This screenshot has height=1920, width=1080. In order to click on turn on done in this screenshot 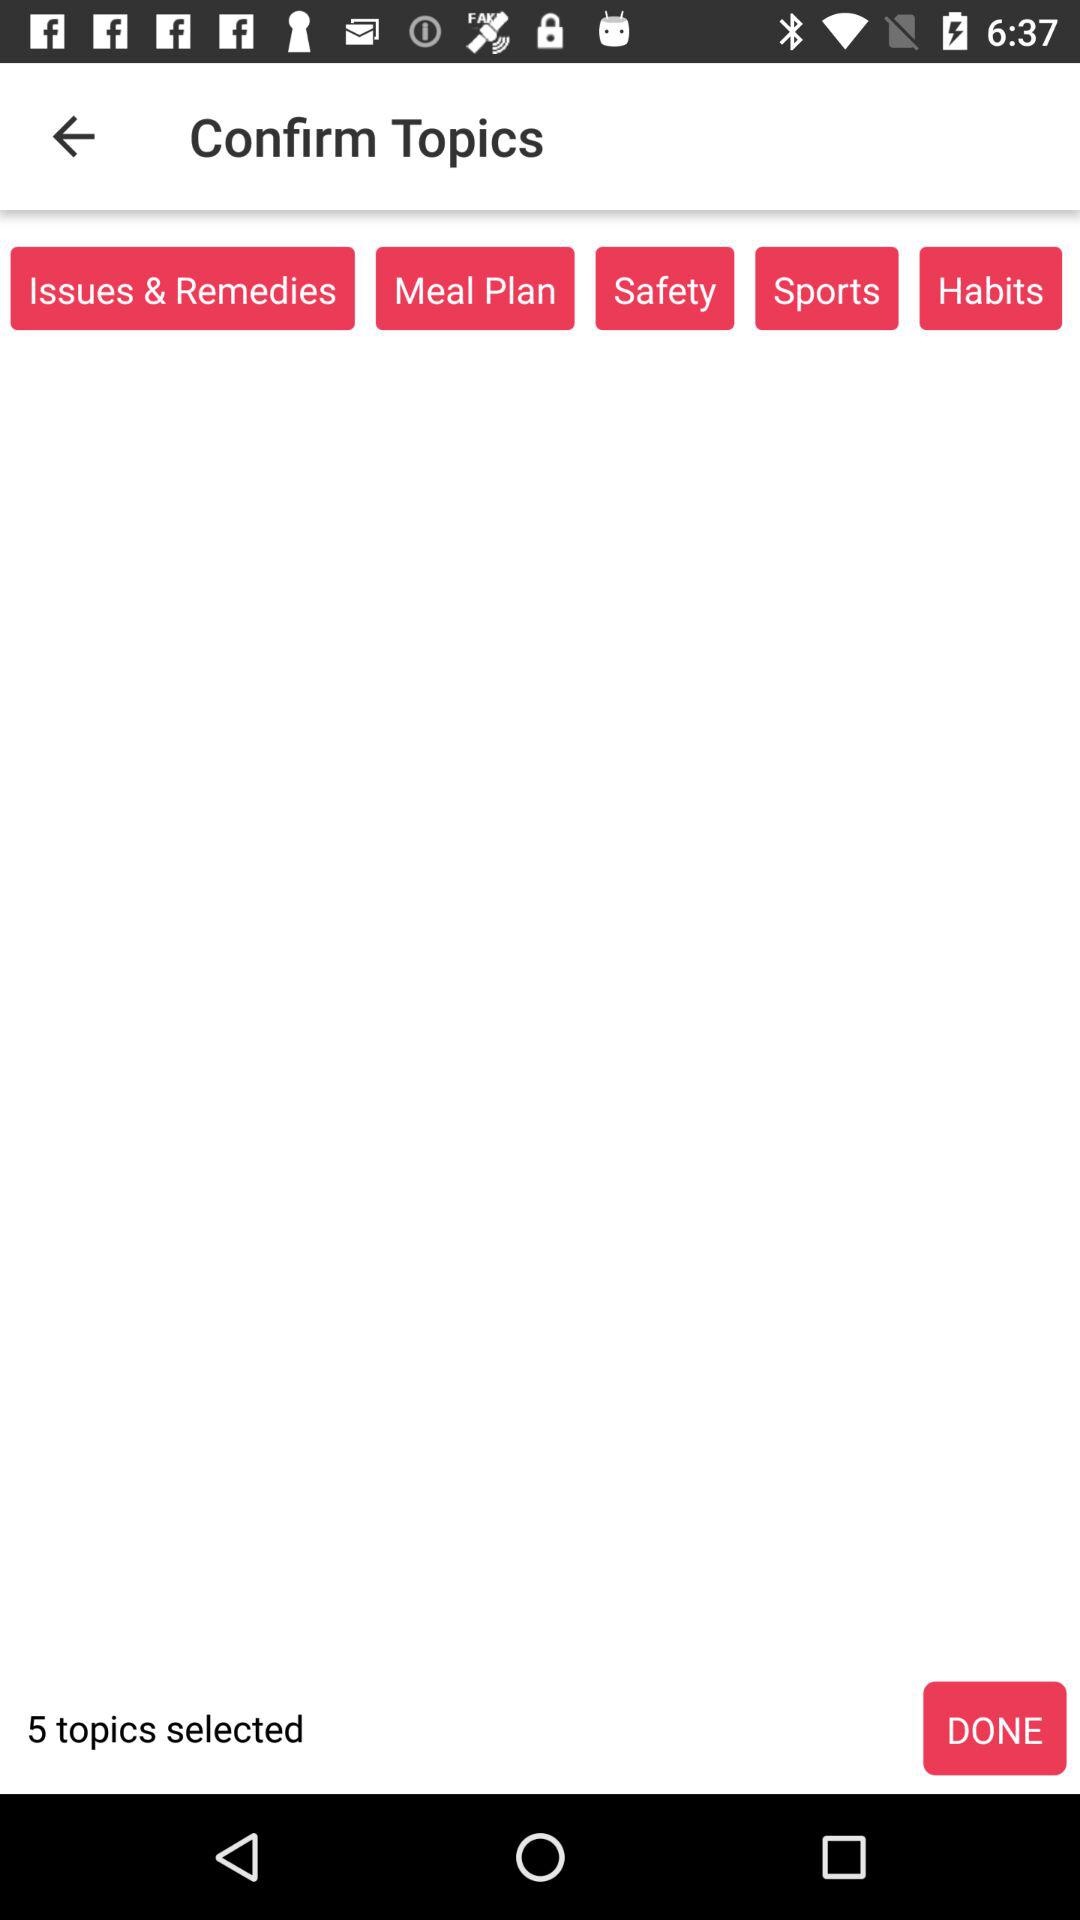, I will do `click(994, 1729)`.